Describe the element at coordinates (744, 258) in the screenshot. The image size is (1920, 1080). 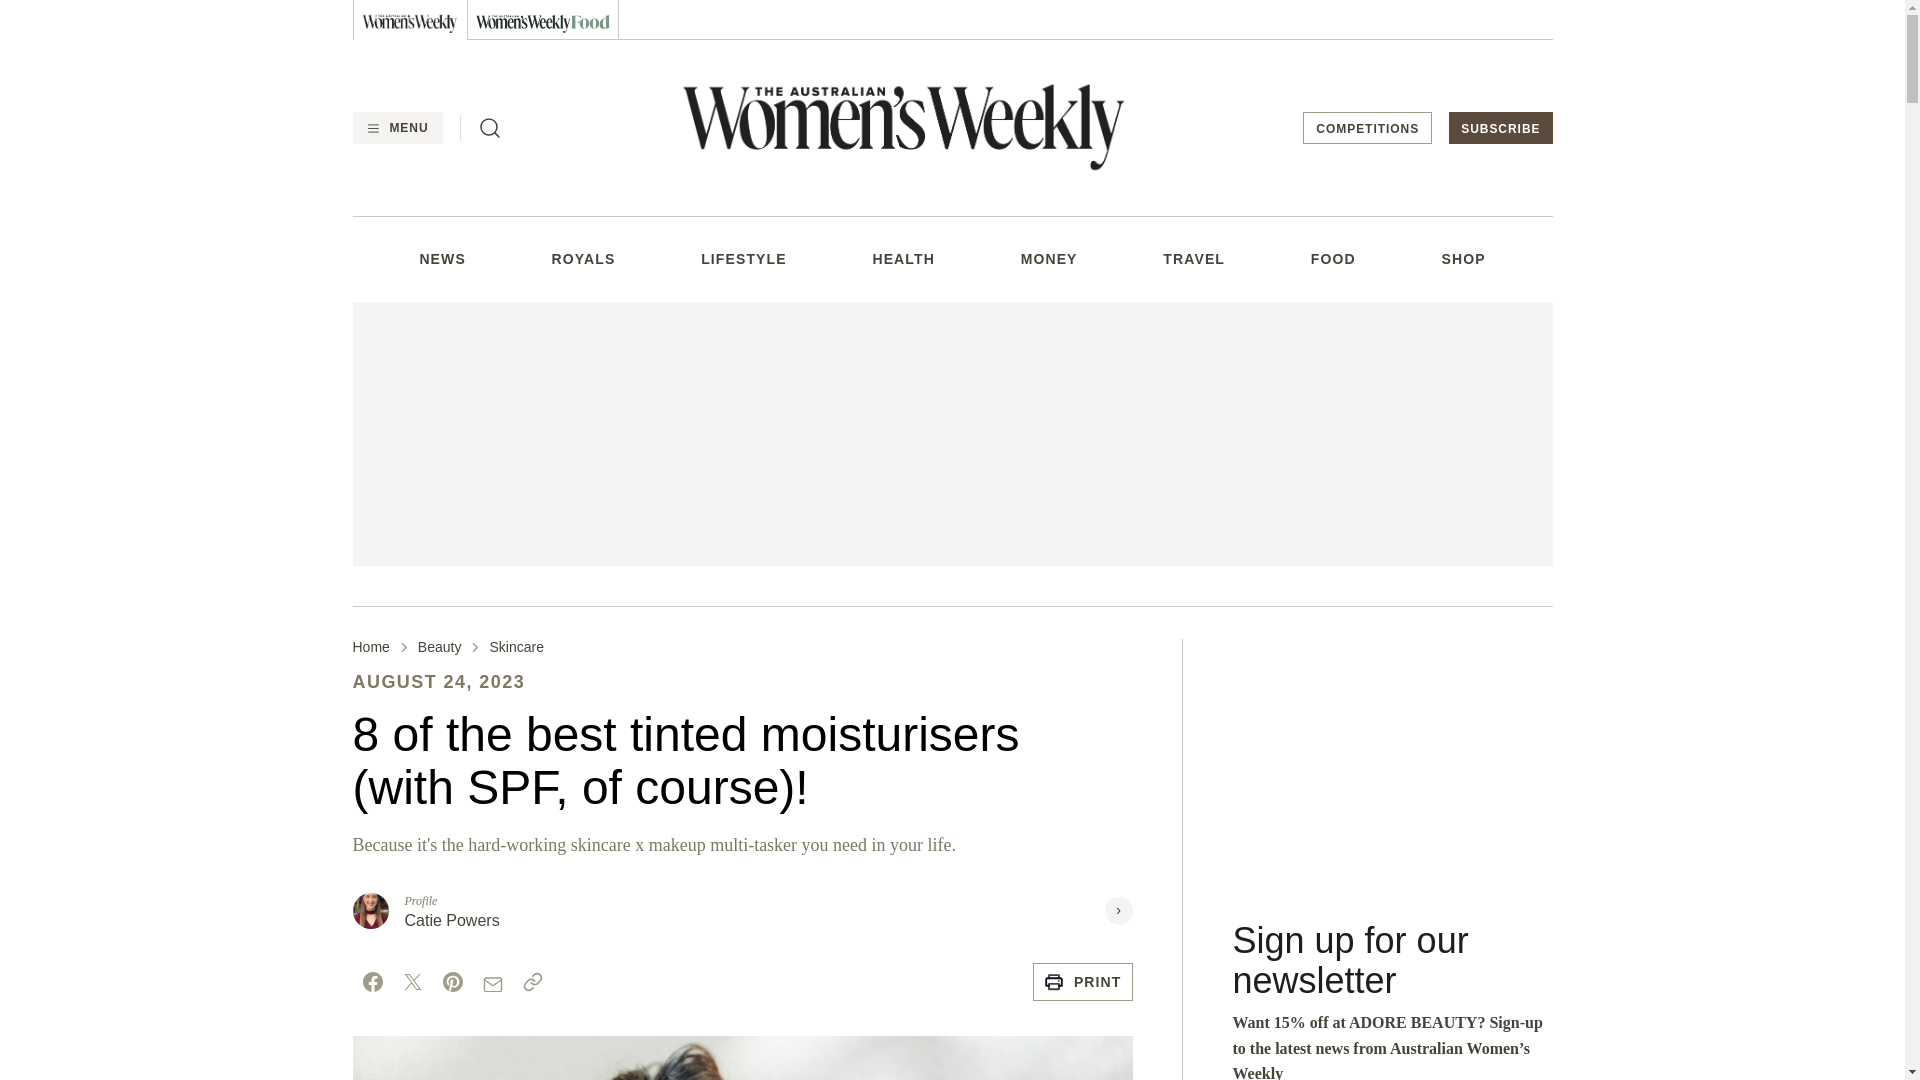
I see `LIFESTYLE` at that location.